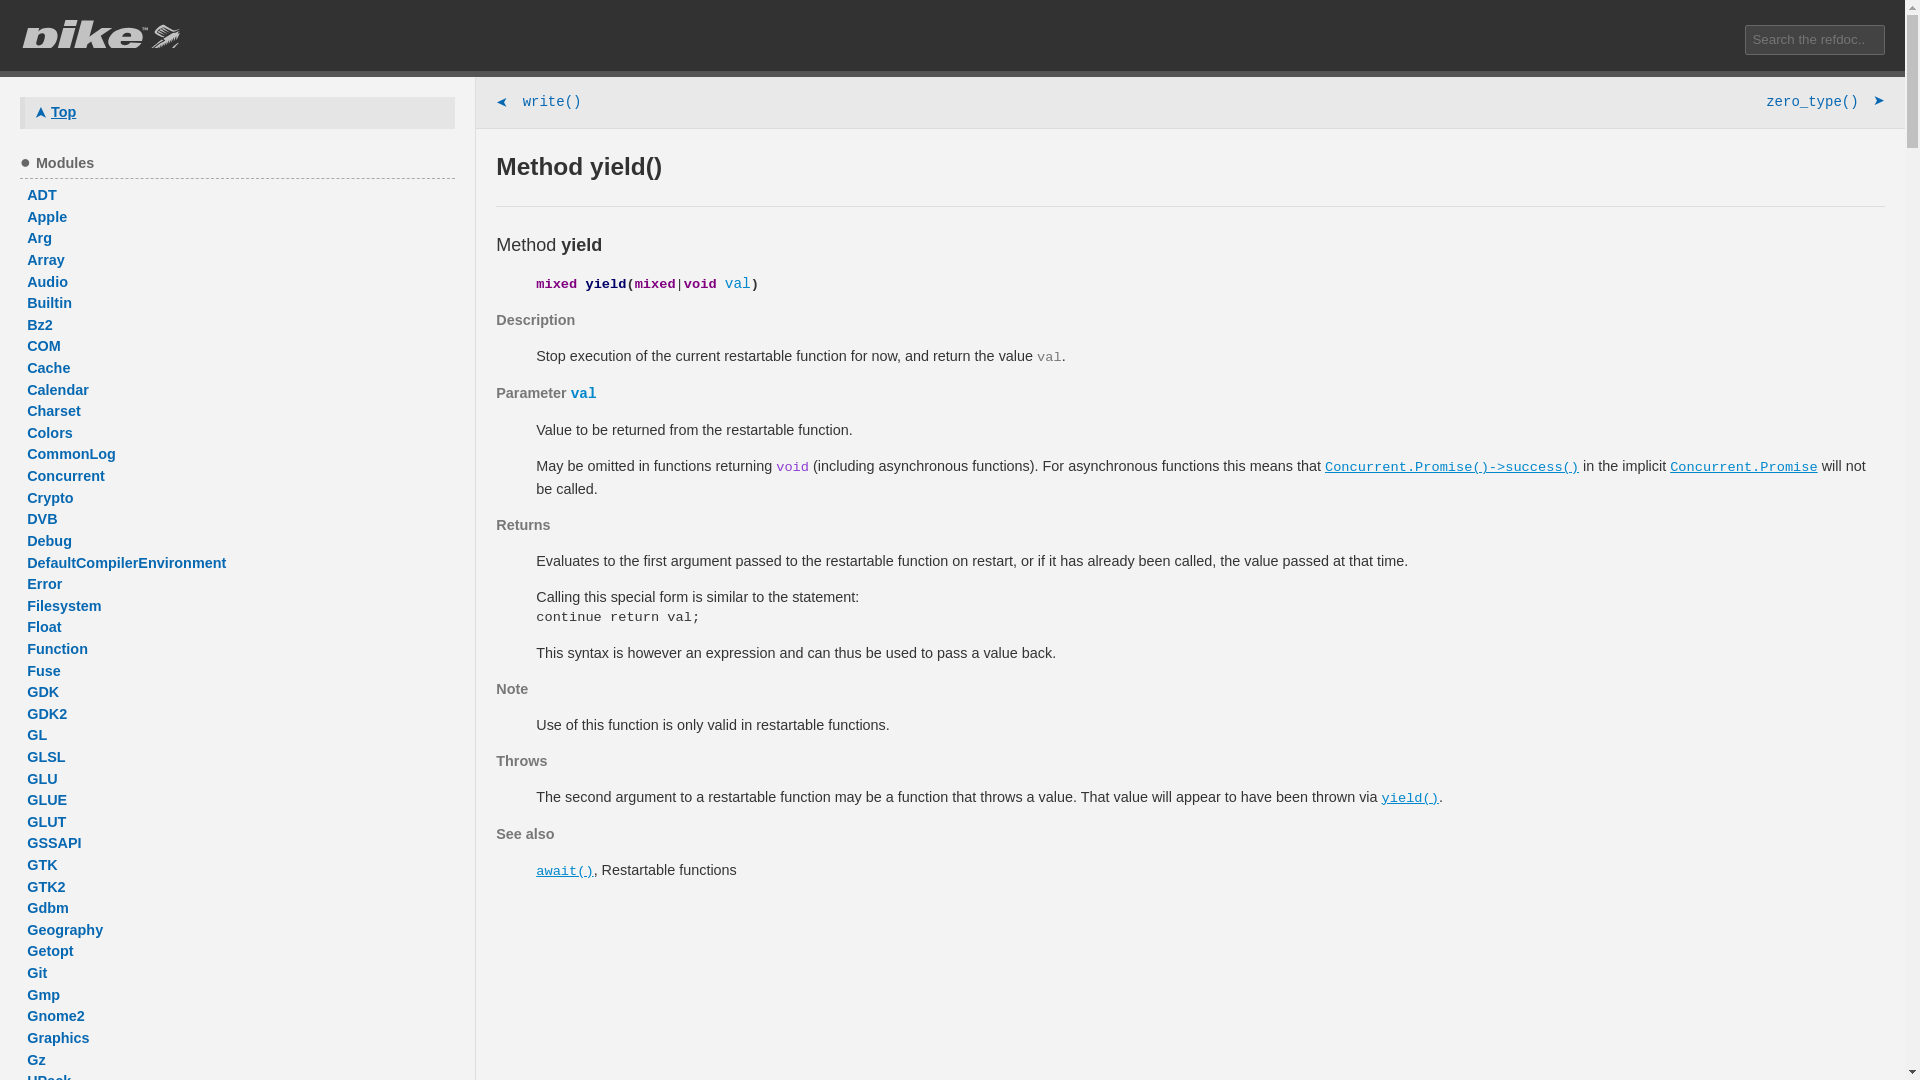  I want to click on Calendar, so click(240, 390).